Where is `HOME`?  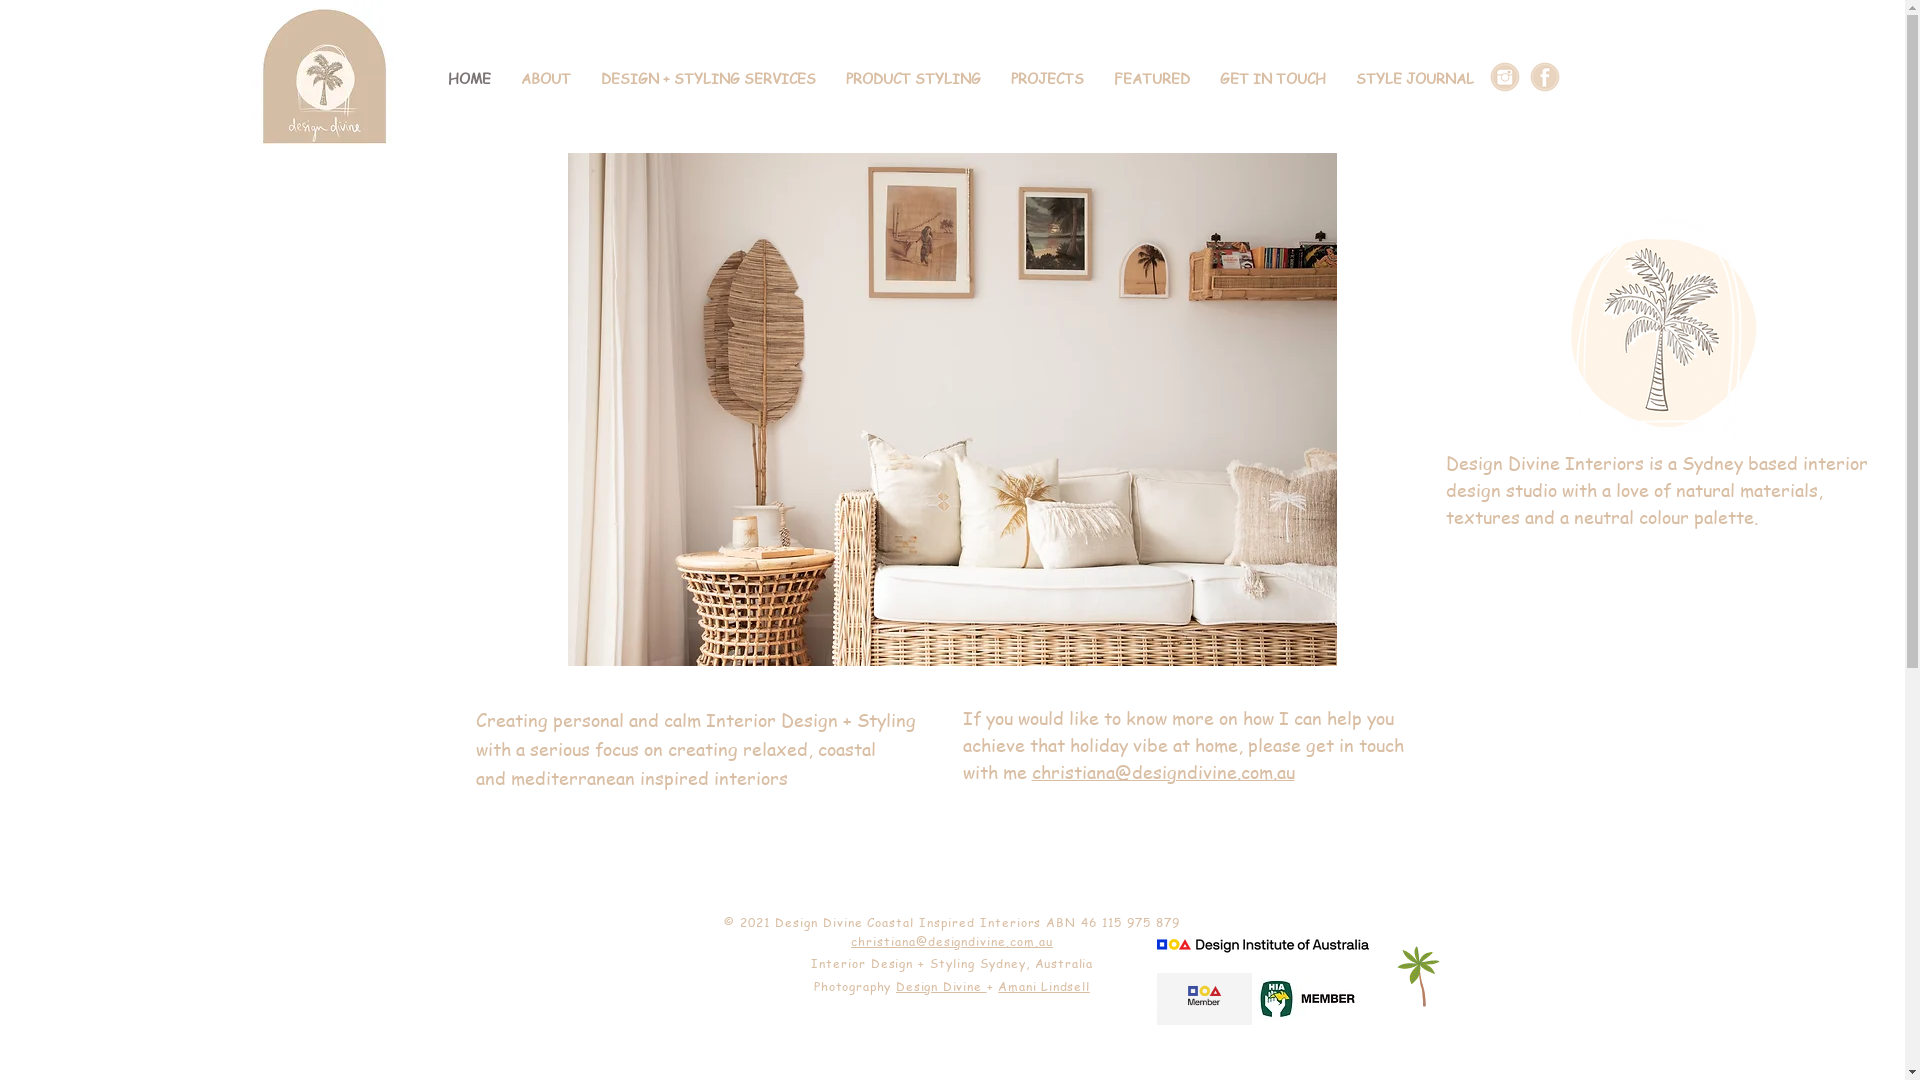 HOME is located at coordinates (470, 78).